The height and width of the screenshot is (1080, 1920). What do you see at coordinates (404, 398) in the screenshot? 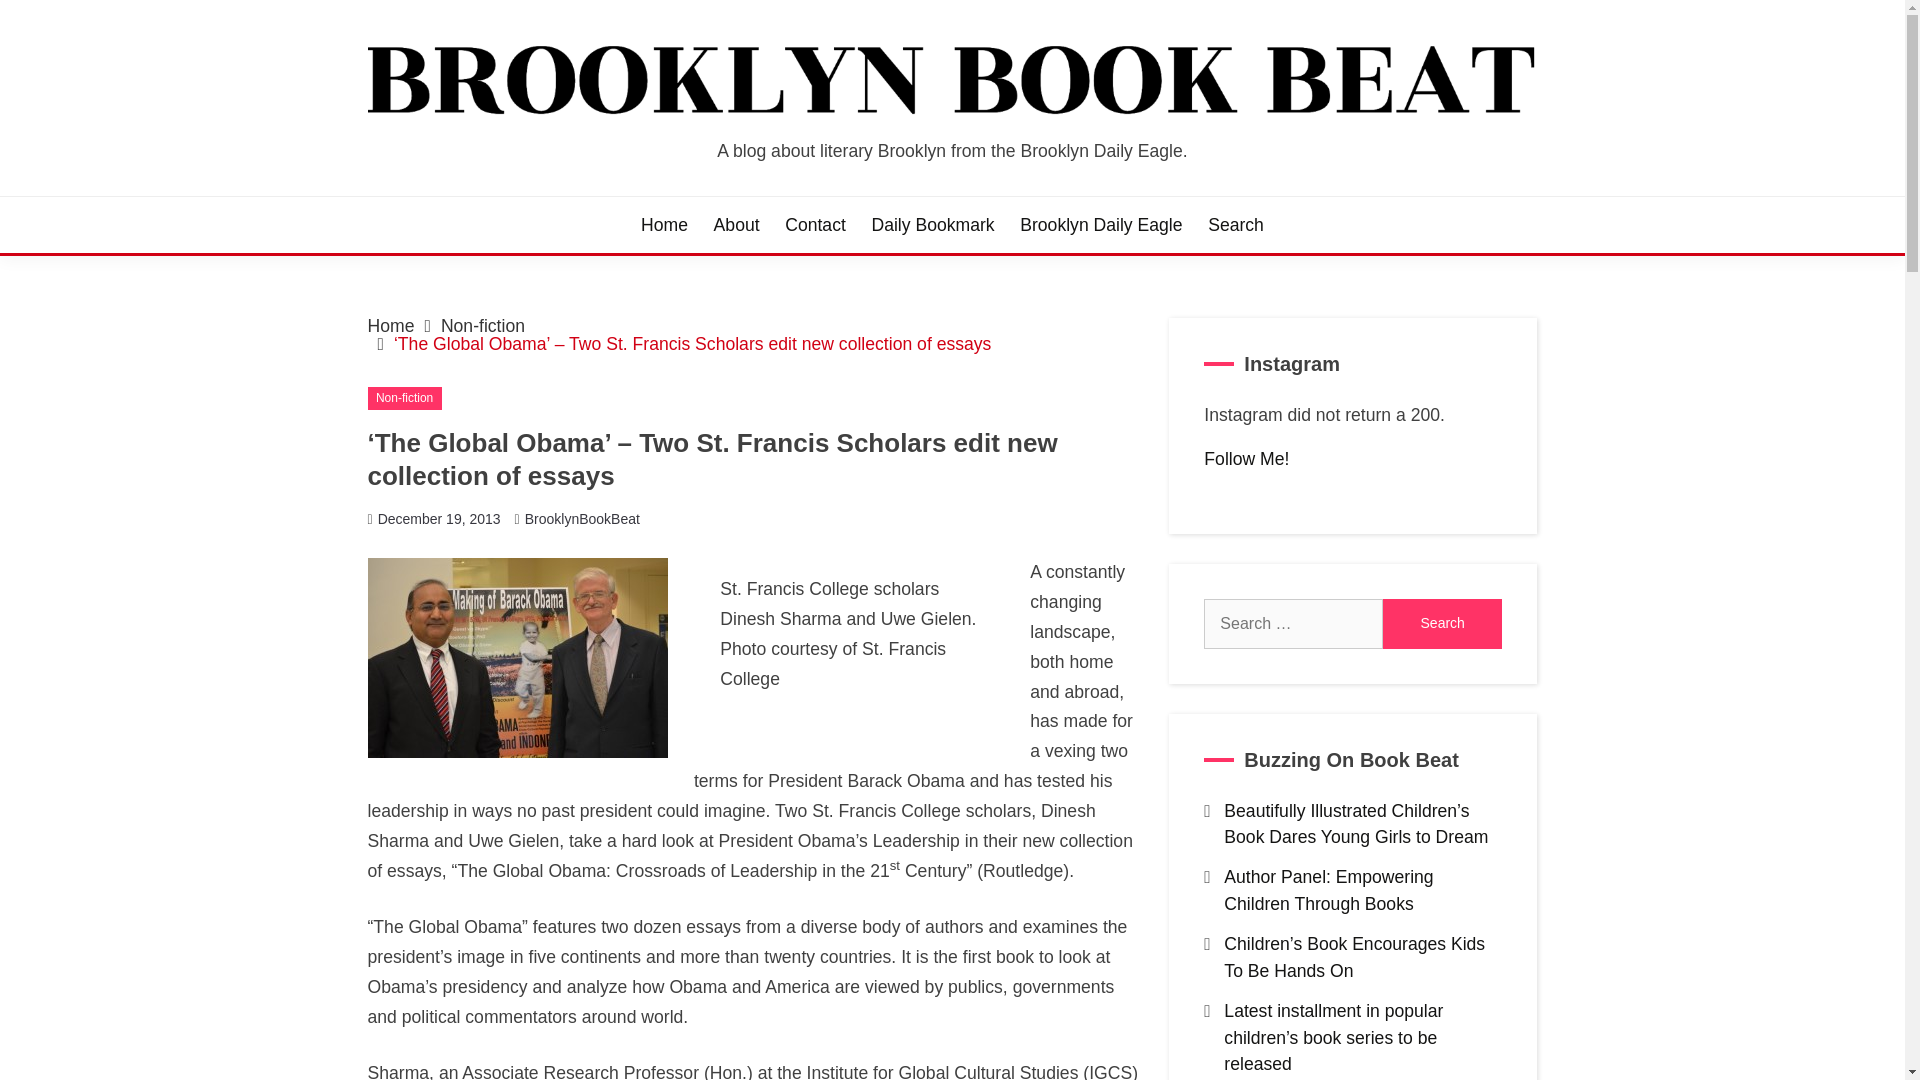
I see `Non-fiction` at bounding box center [404, 398].